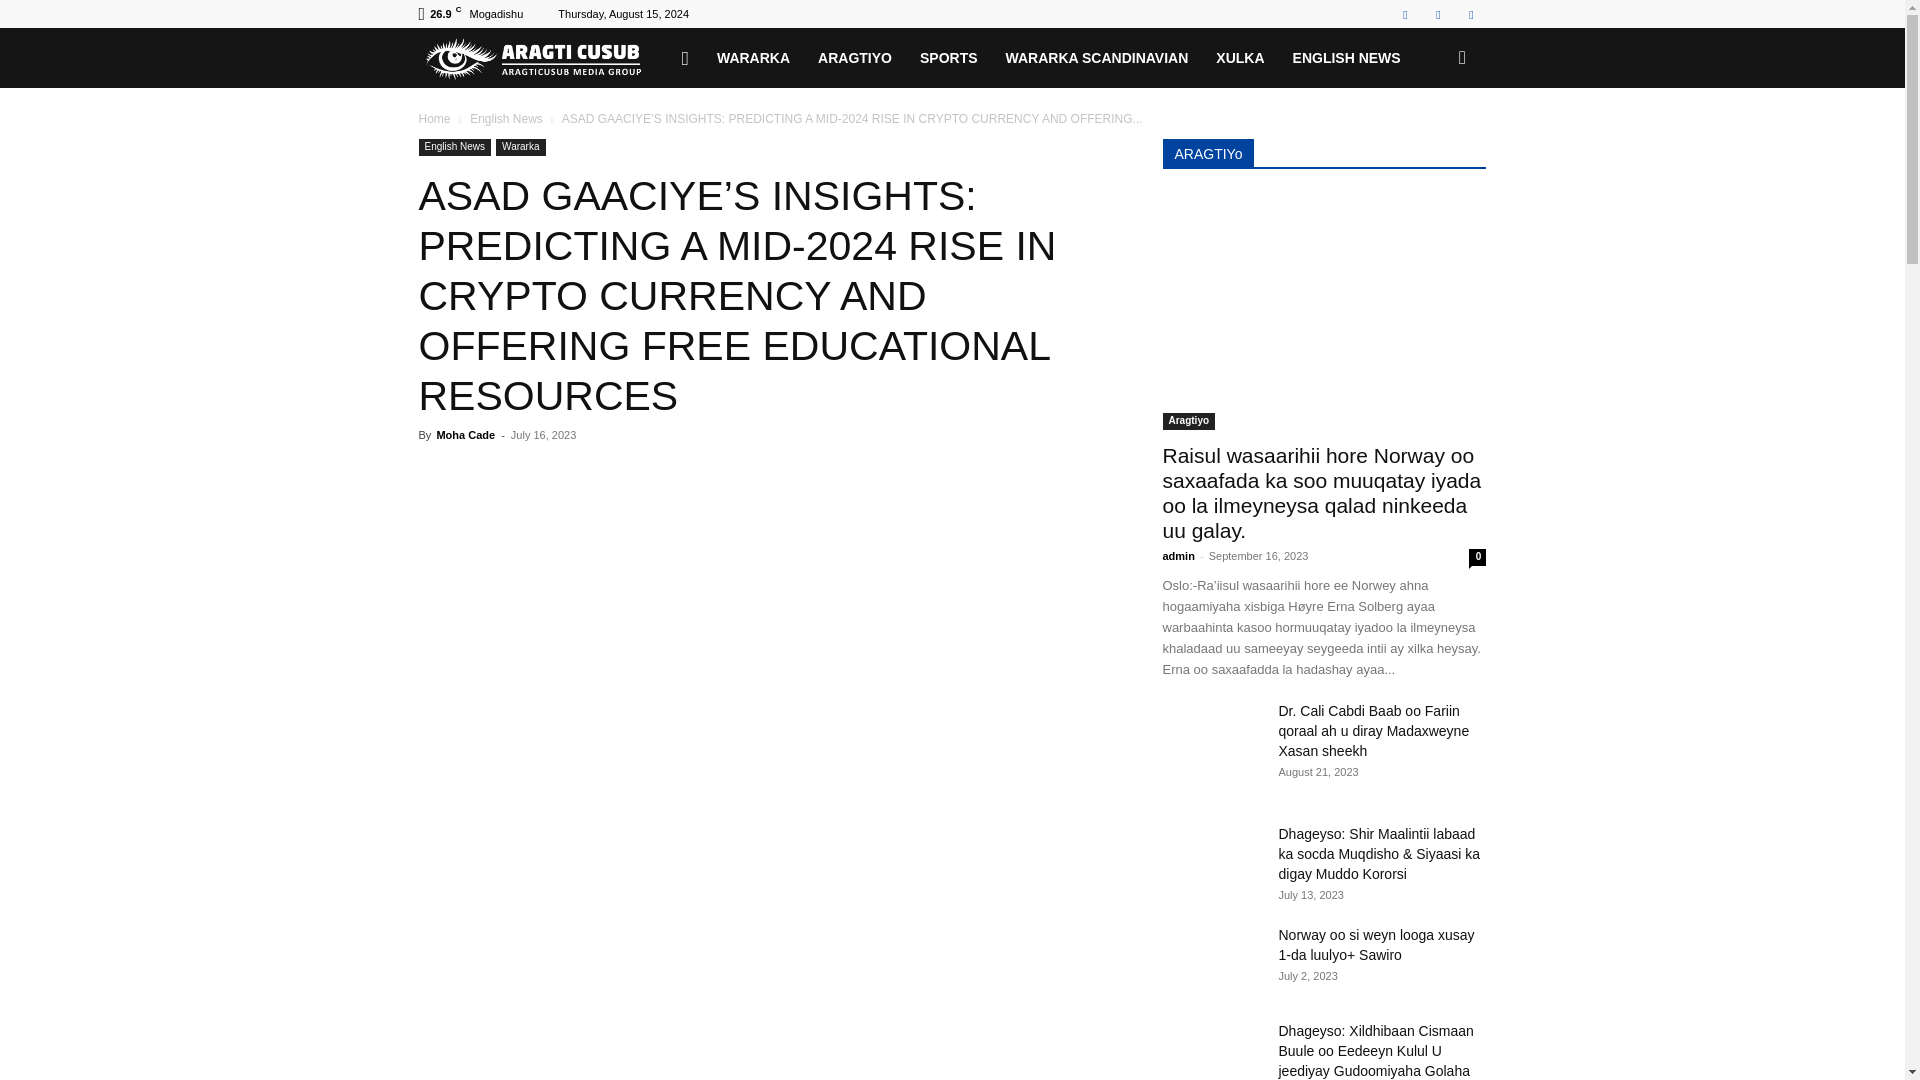  What do you see at coordinates (1438, 14) in the screenshot?
I see `Twitter` at bounding box center [1438, 14].